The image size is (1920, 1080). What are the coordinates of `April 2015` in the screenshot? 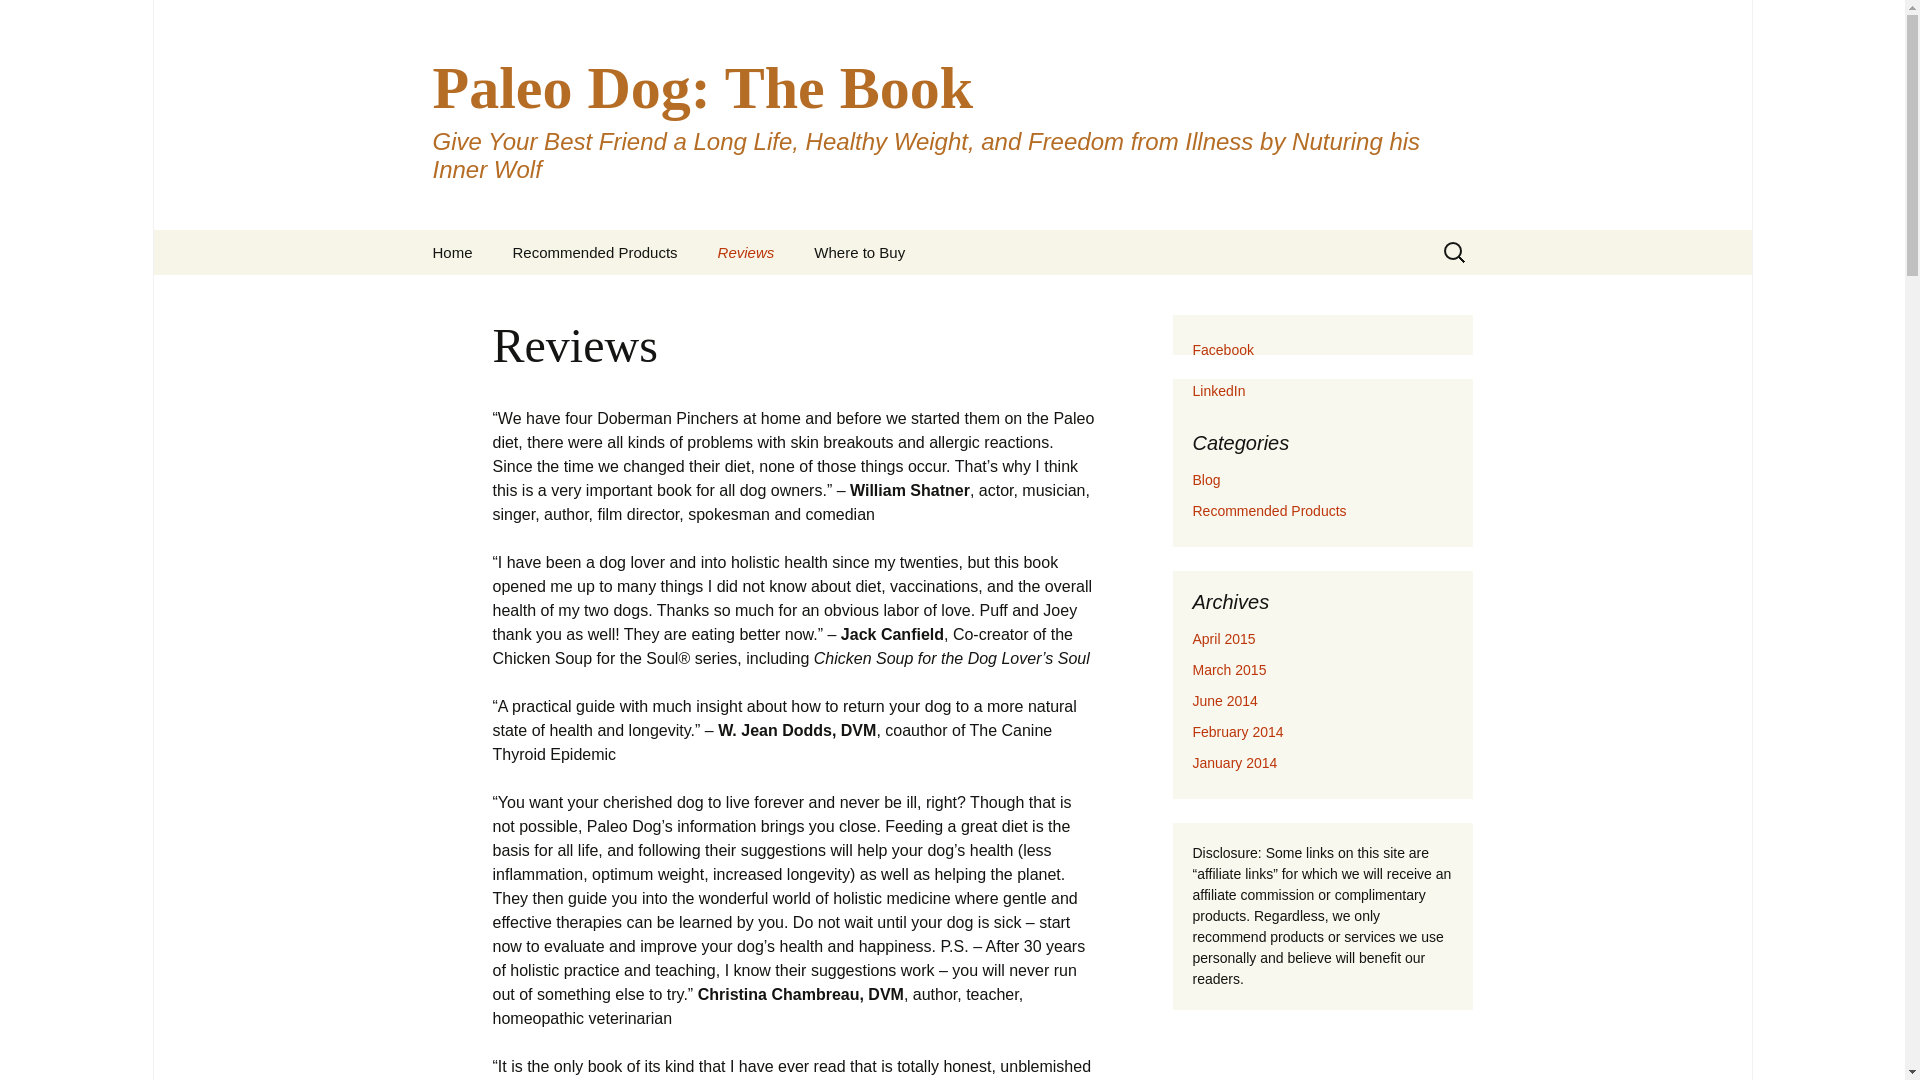 It's located at (1224, 638).